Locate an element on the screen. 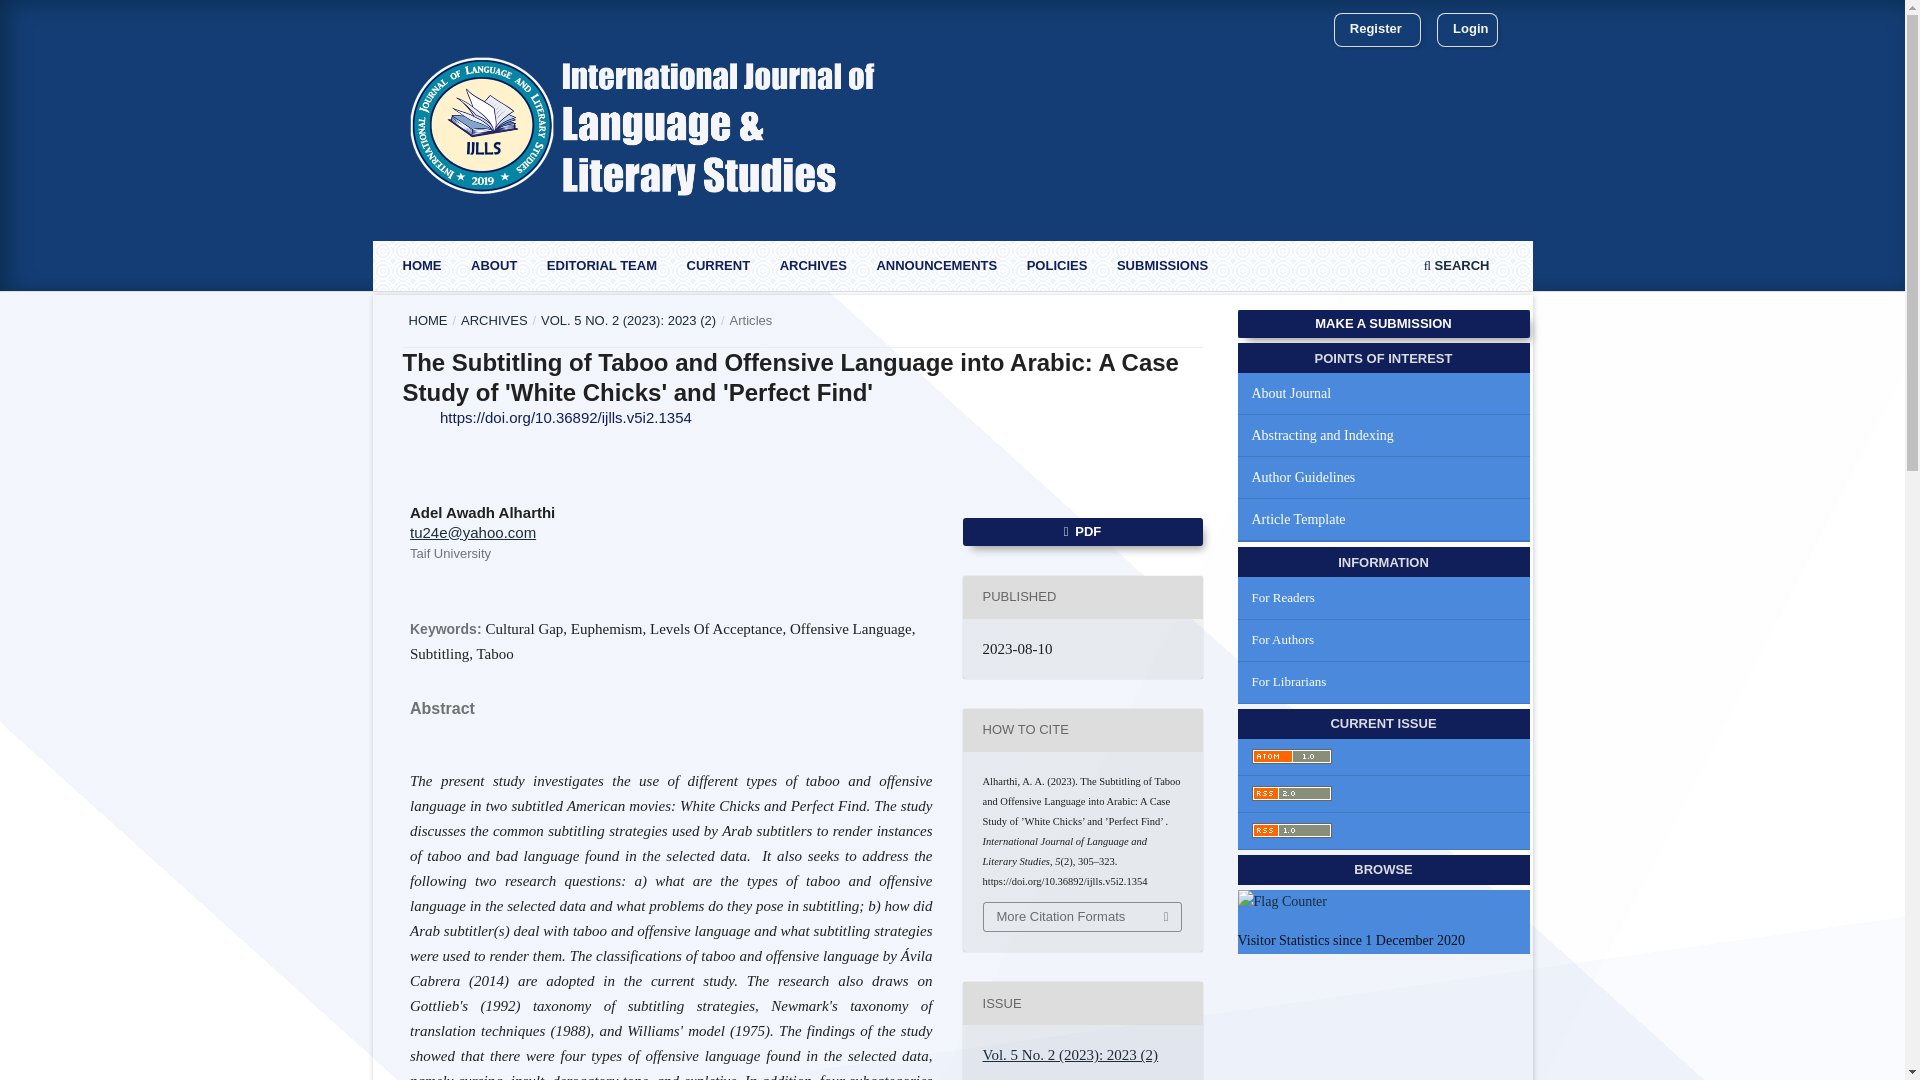 This screenshot has width=1920, height=1080. CURRENT is located at coordinates (718, 268).